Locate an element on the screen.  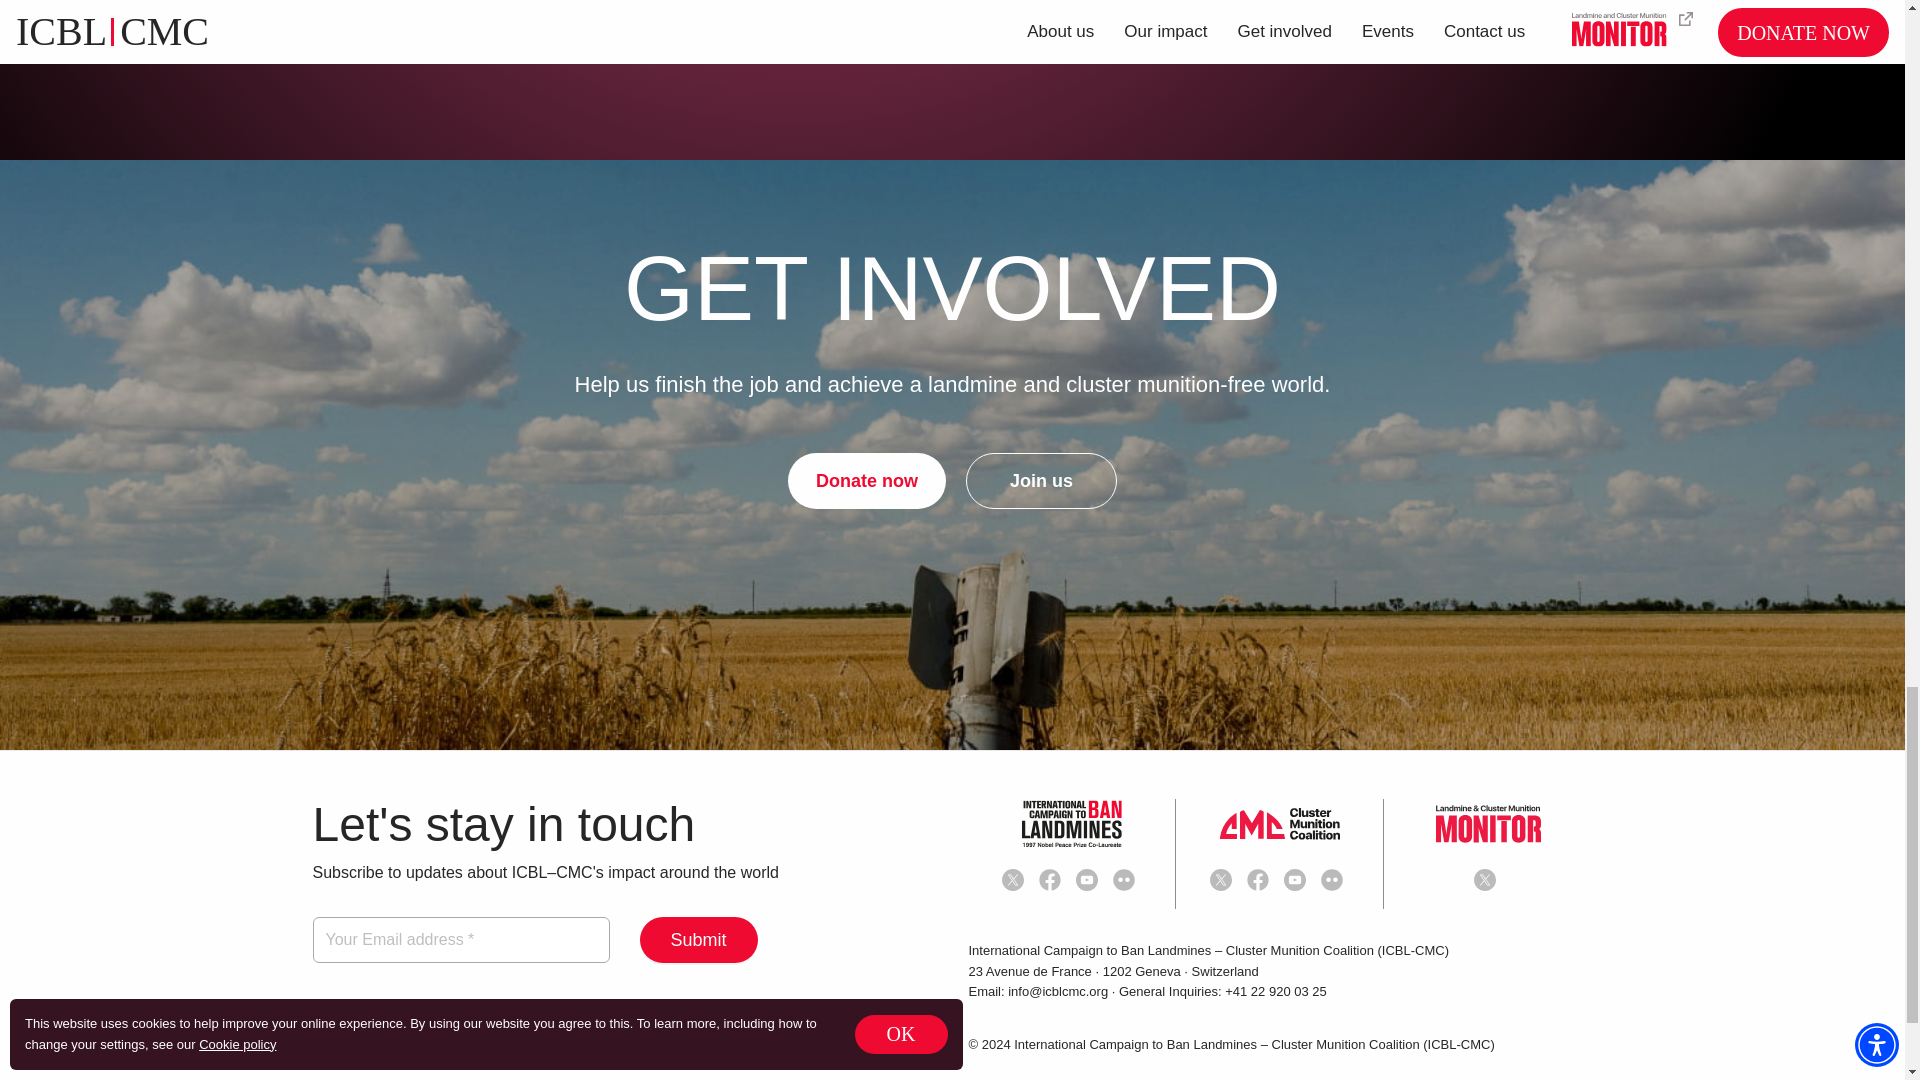
Twitter is located at coordinates (1224, 880).